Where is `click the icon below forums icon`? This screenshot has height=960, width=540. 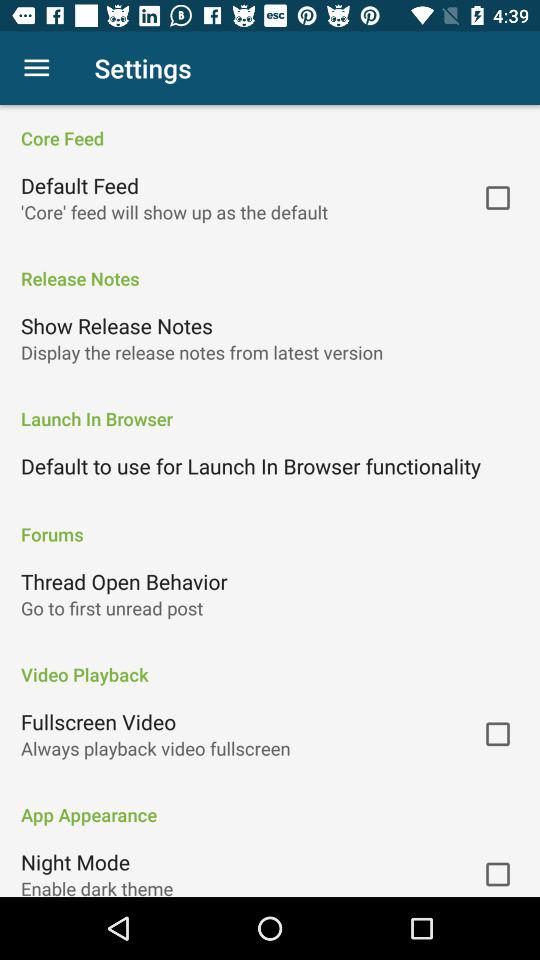
click the icon below forums icon is located at coordinates (124, 581).